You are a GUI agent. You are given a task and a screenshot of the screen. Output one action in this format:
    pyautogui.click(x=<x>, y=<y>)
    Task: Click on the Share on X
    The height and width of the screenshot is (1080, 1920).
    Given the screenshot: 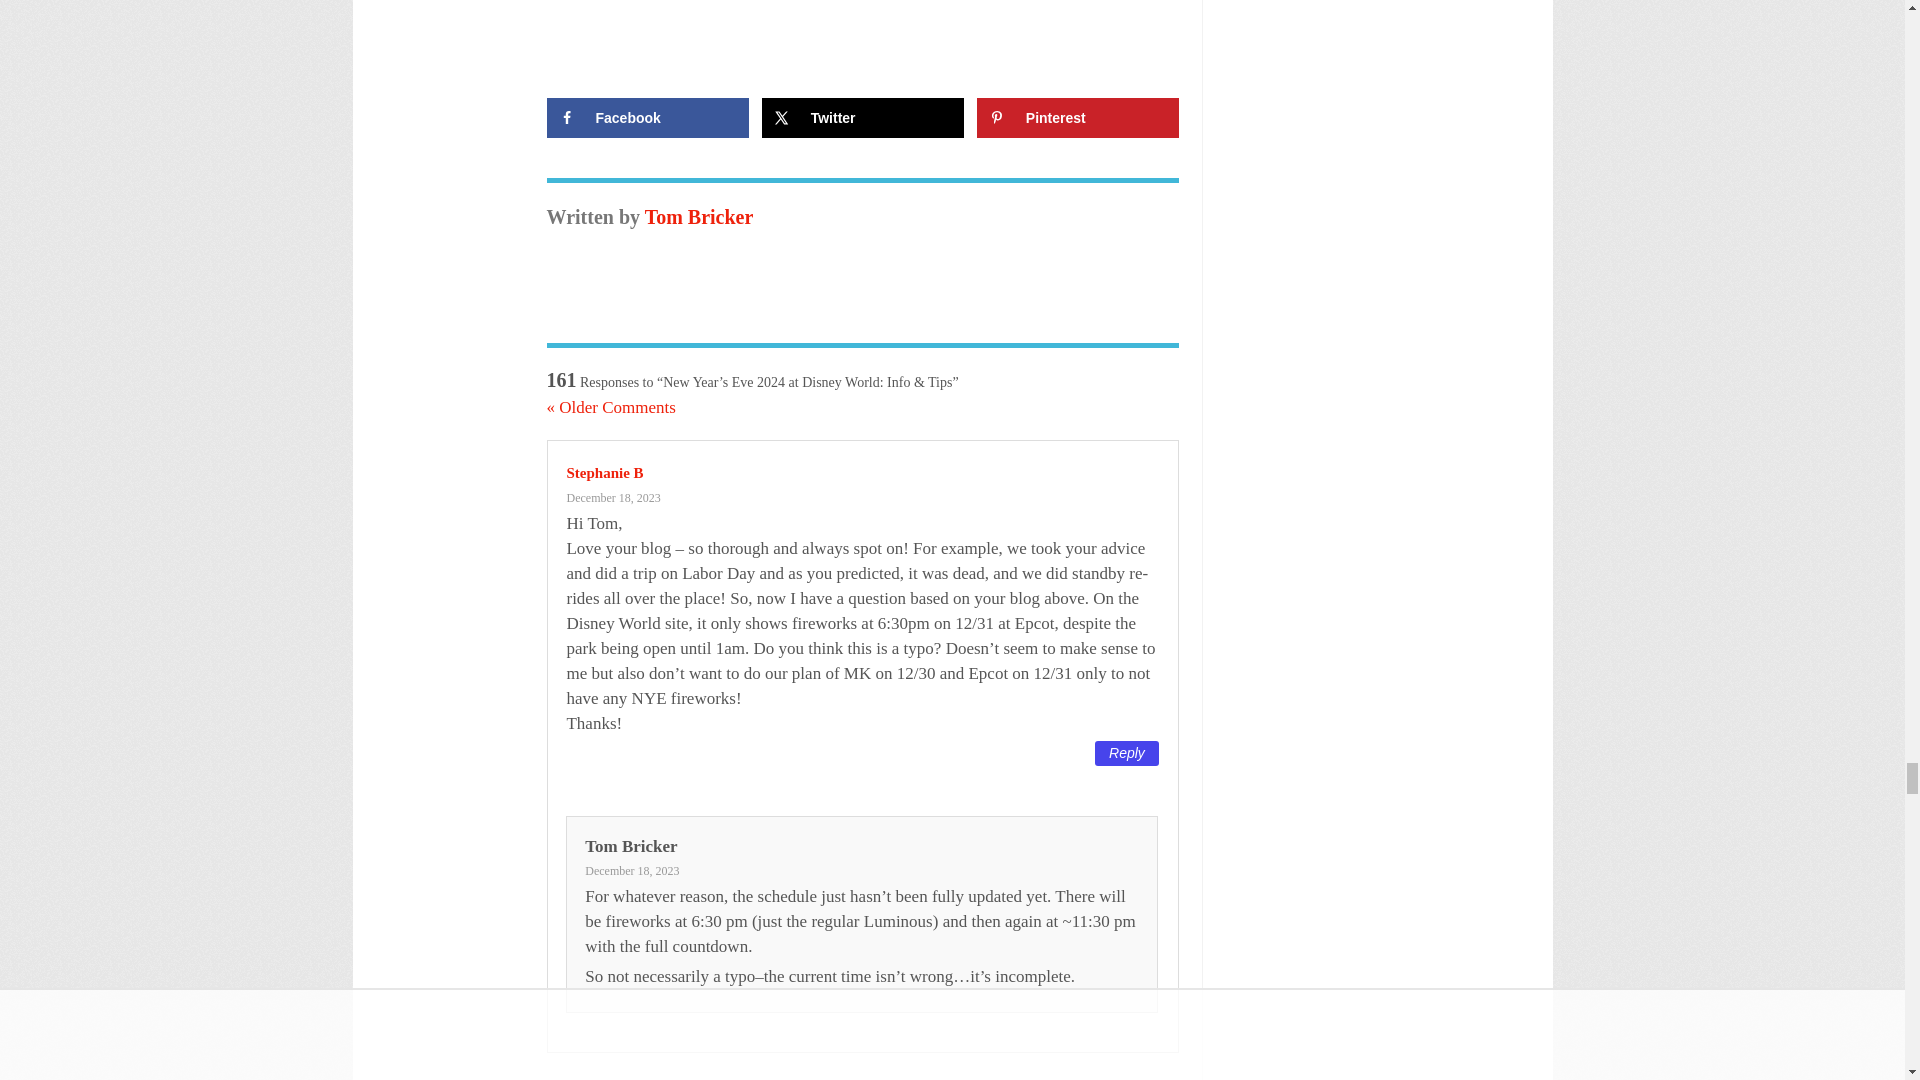 What is the action you would take?
    pyautogui.click(x=864, y=118)
    